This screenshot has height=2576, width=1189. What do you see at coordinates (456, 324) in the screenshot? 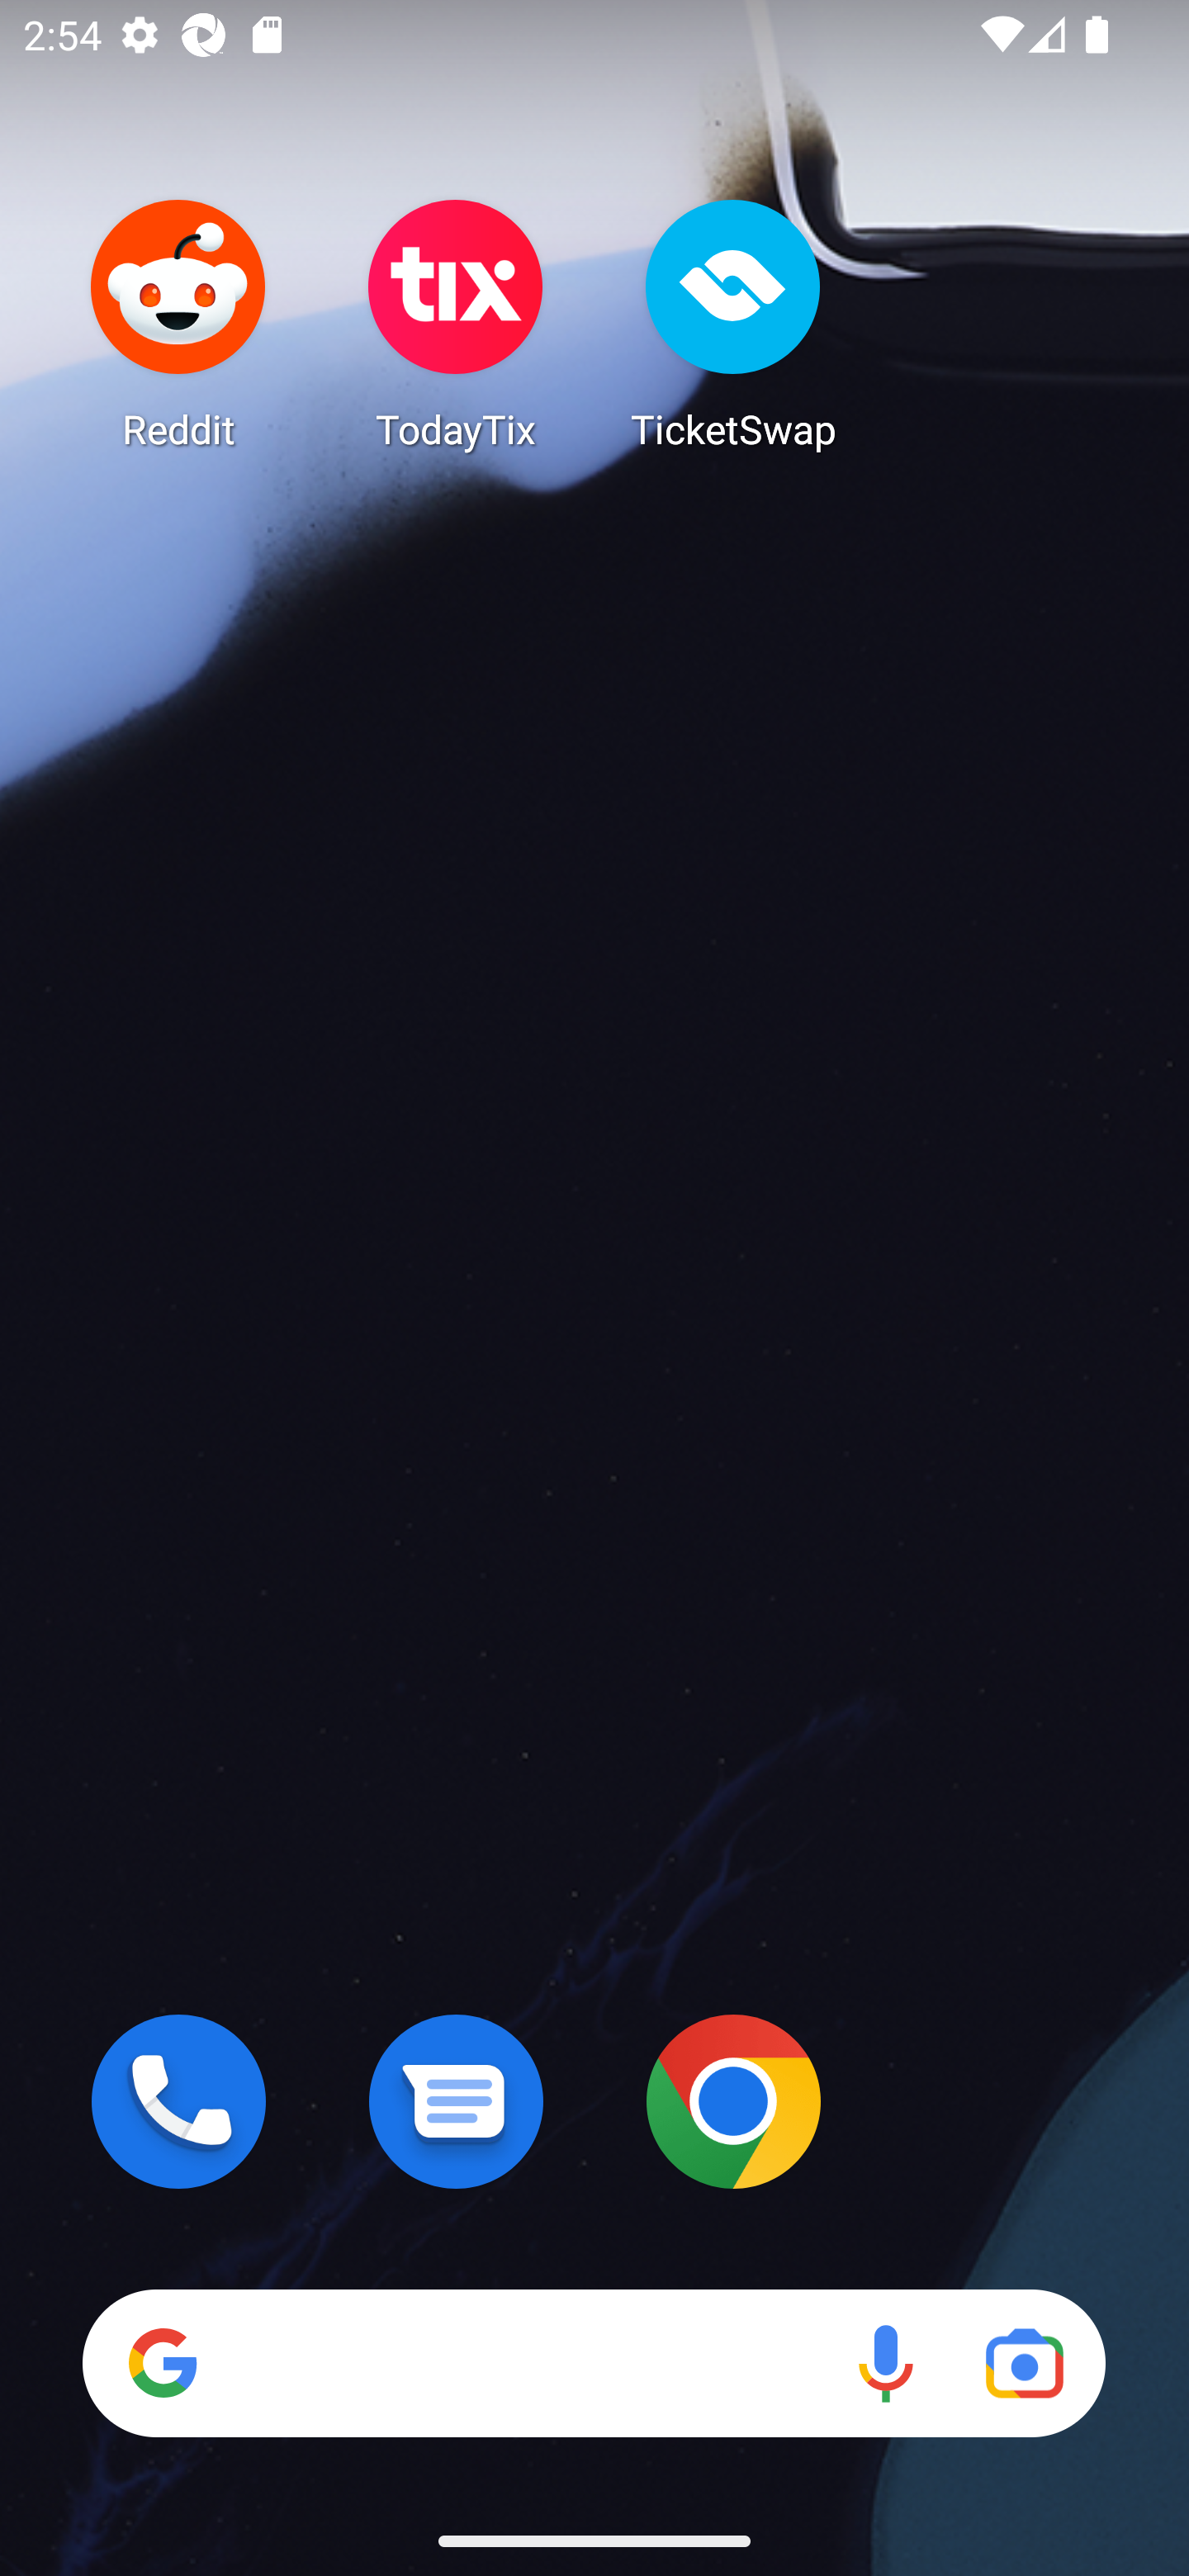
I see `TodayTix` at bounding box center [456, 324].